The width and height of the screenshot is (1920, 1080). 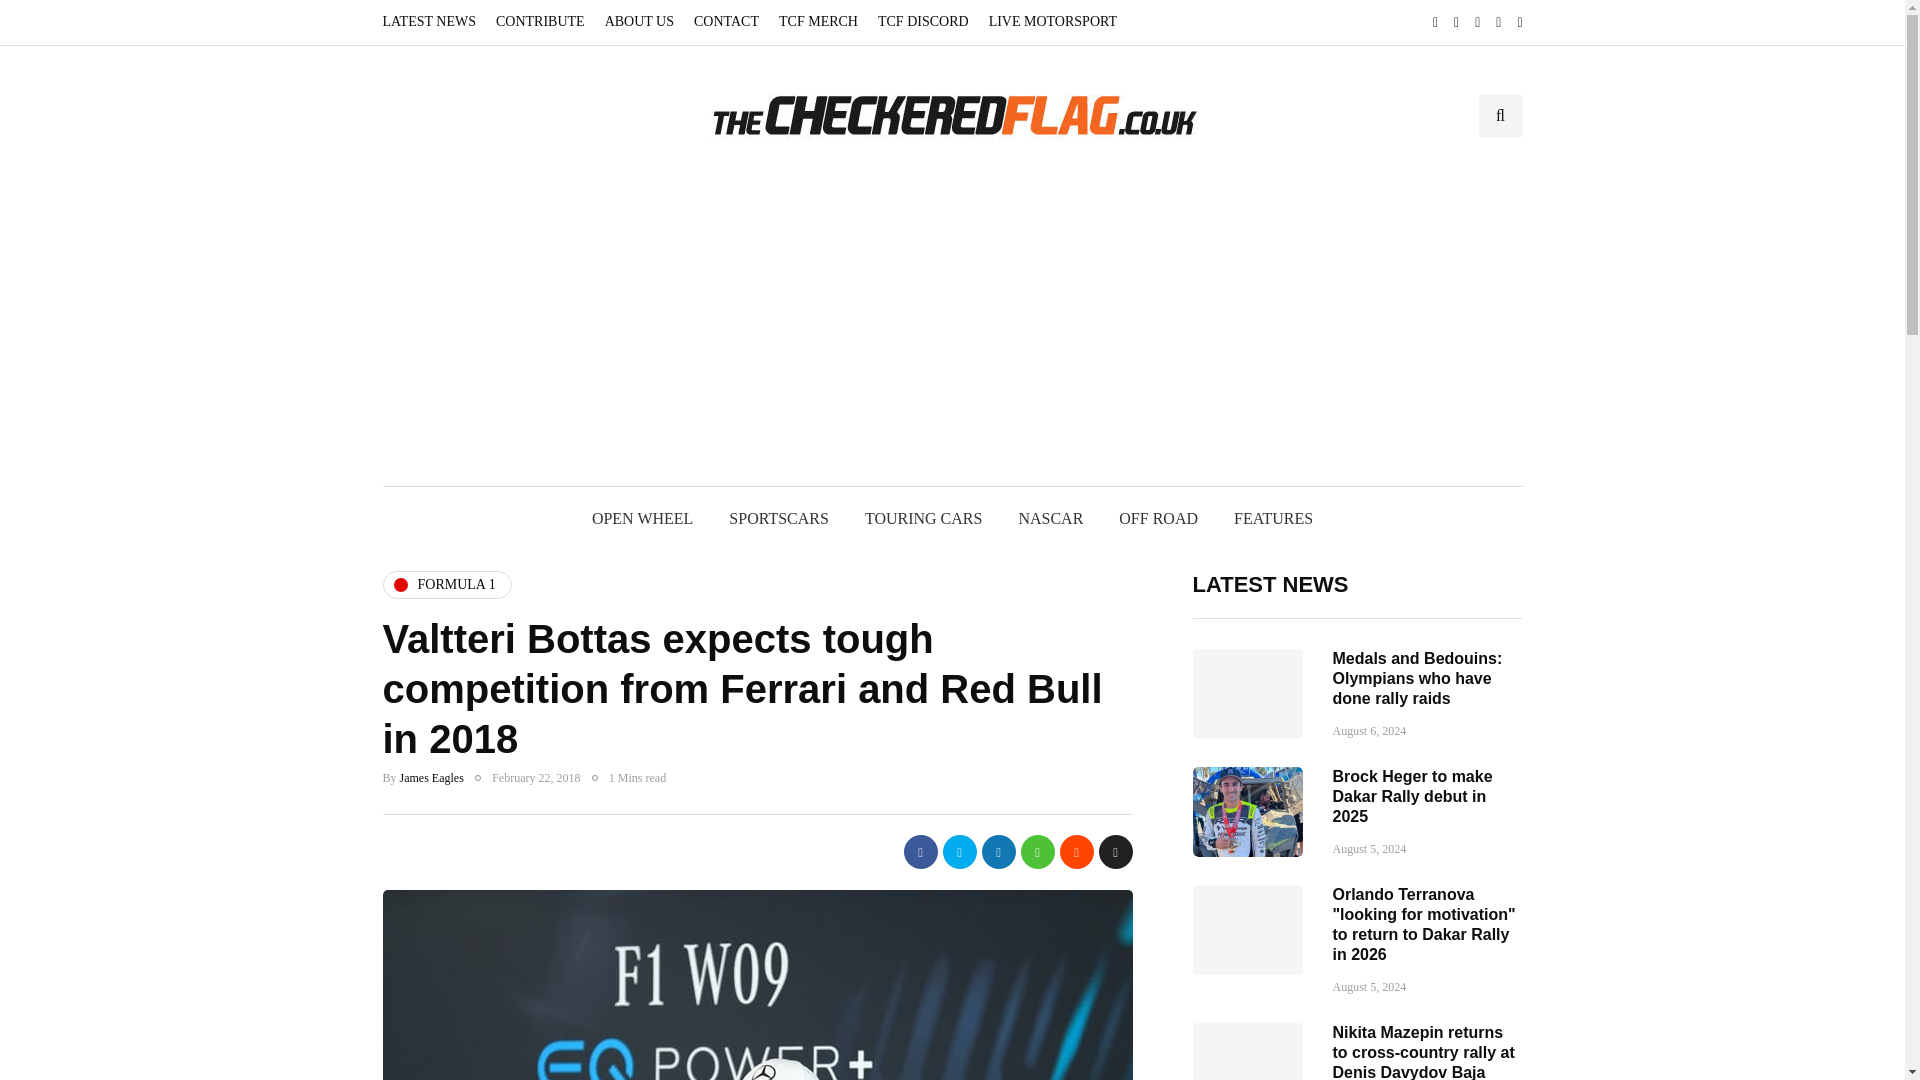 I want to click on Share to WhatsApp, so click(x=1036, y=852).